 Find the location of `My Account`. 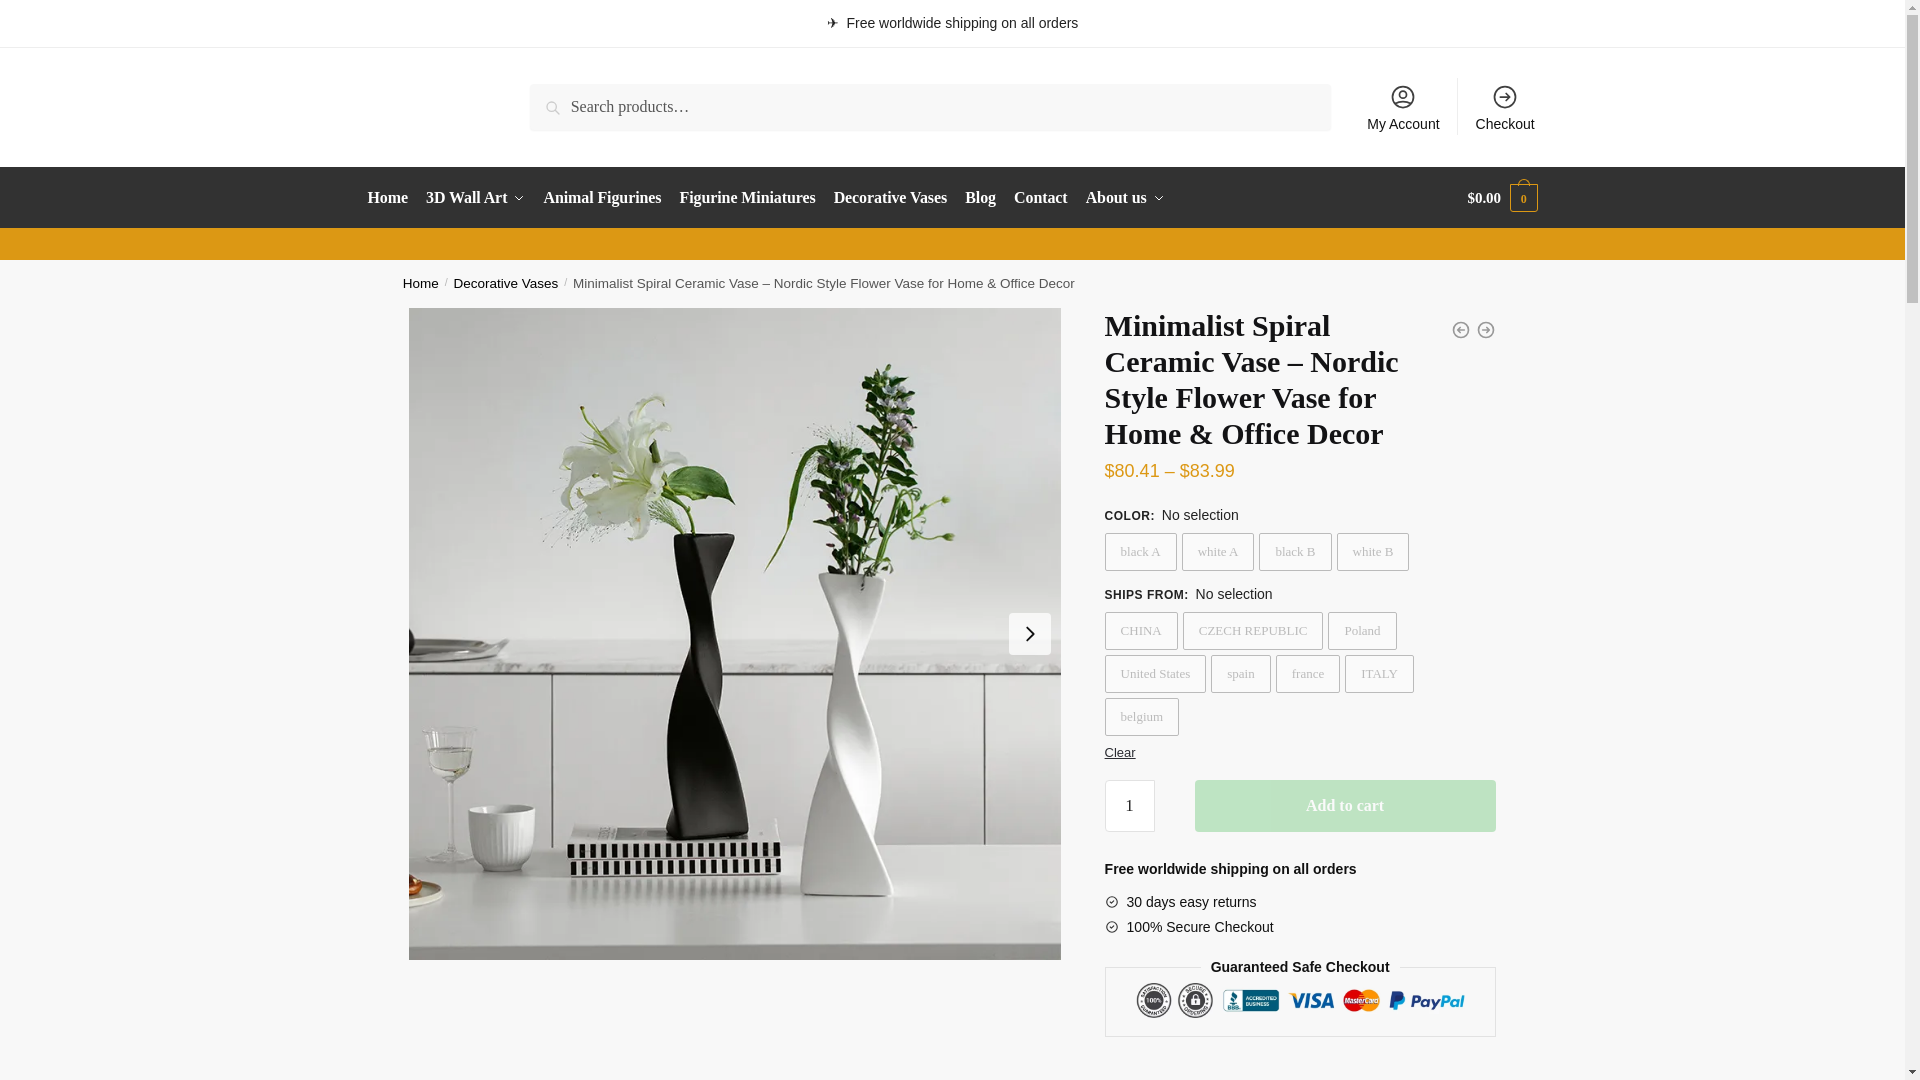

My Account is located at coordinates (1403, 106).